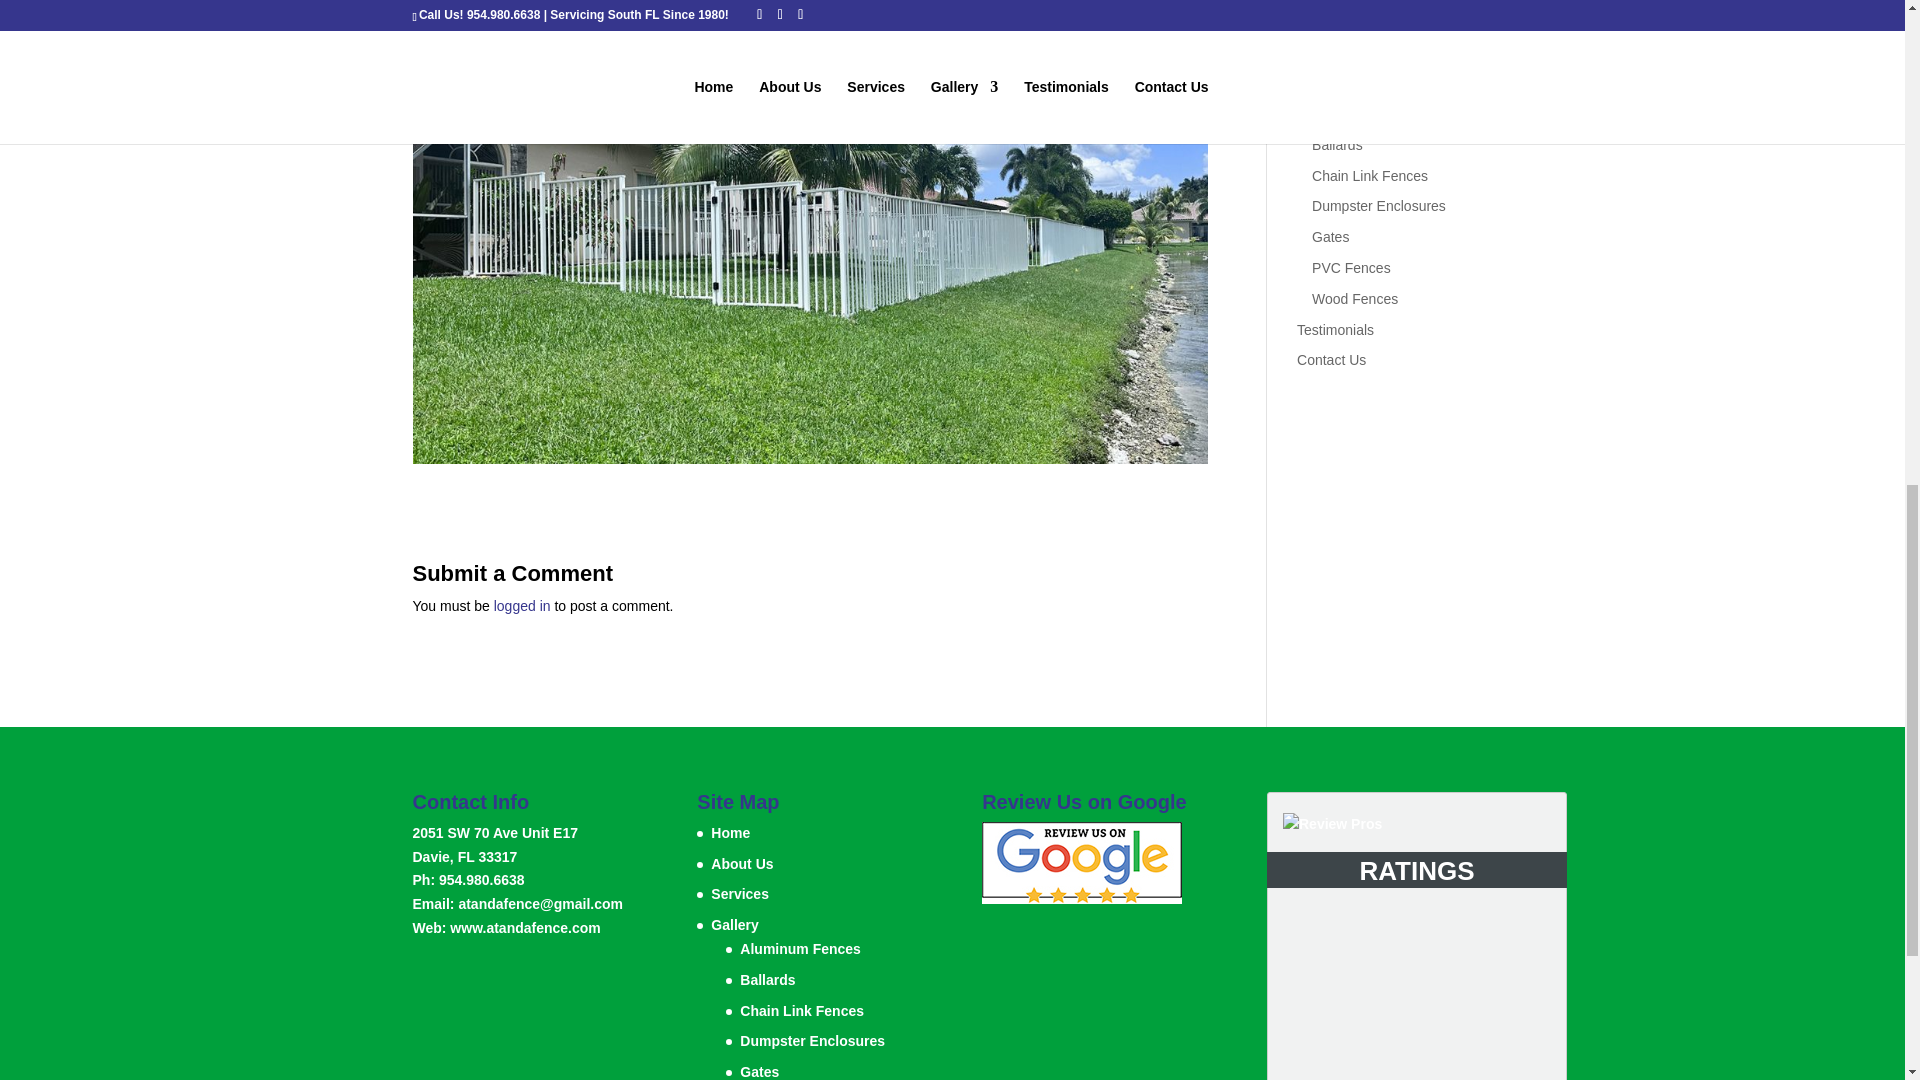  Describe the element at coordinates (1316, 3) in the screenshot. I see `Home` at that location.